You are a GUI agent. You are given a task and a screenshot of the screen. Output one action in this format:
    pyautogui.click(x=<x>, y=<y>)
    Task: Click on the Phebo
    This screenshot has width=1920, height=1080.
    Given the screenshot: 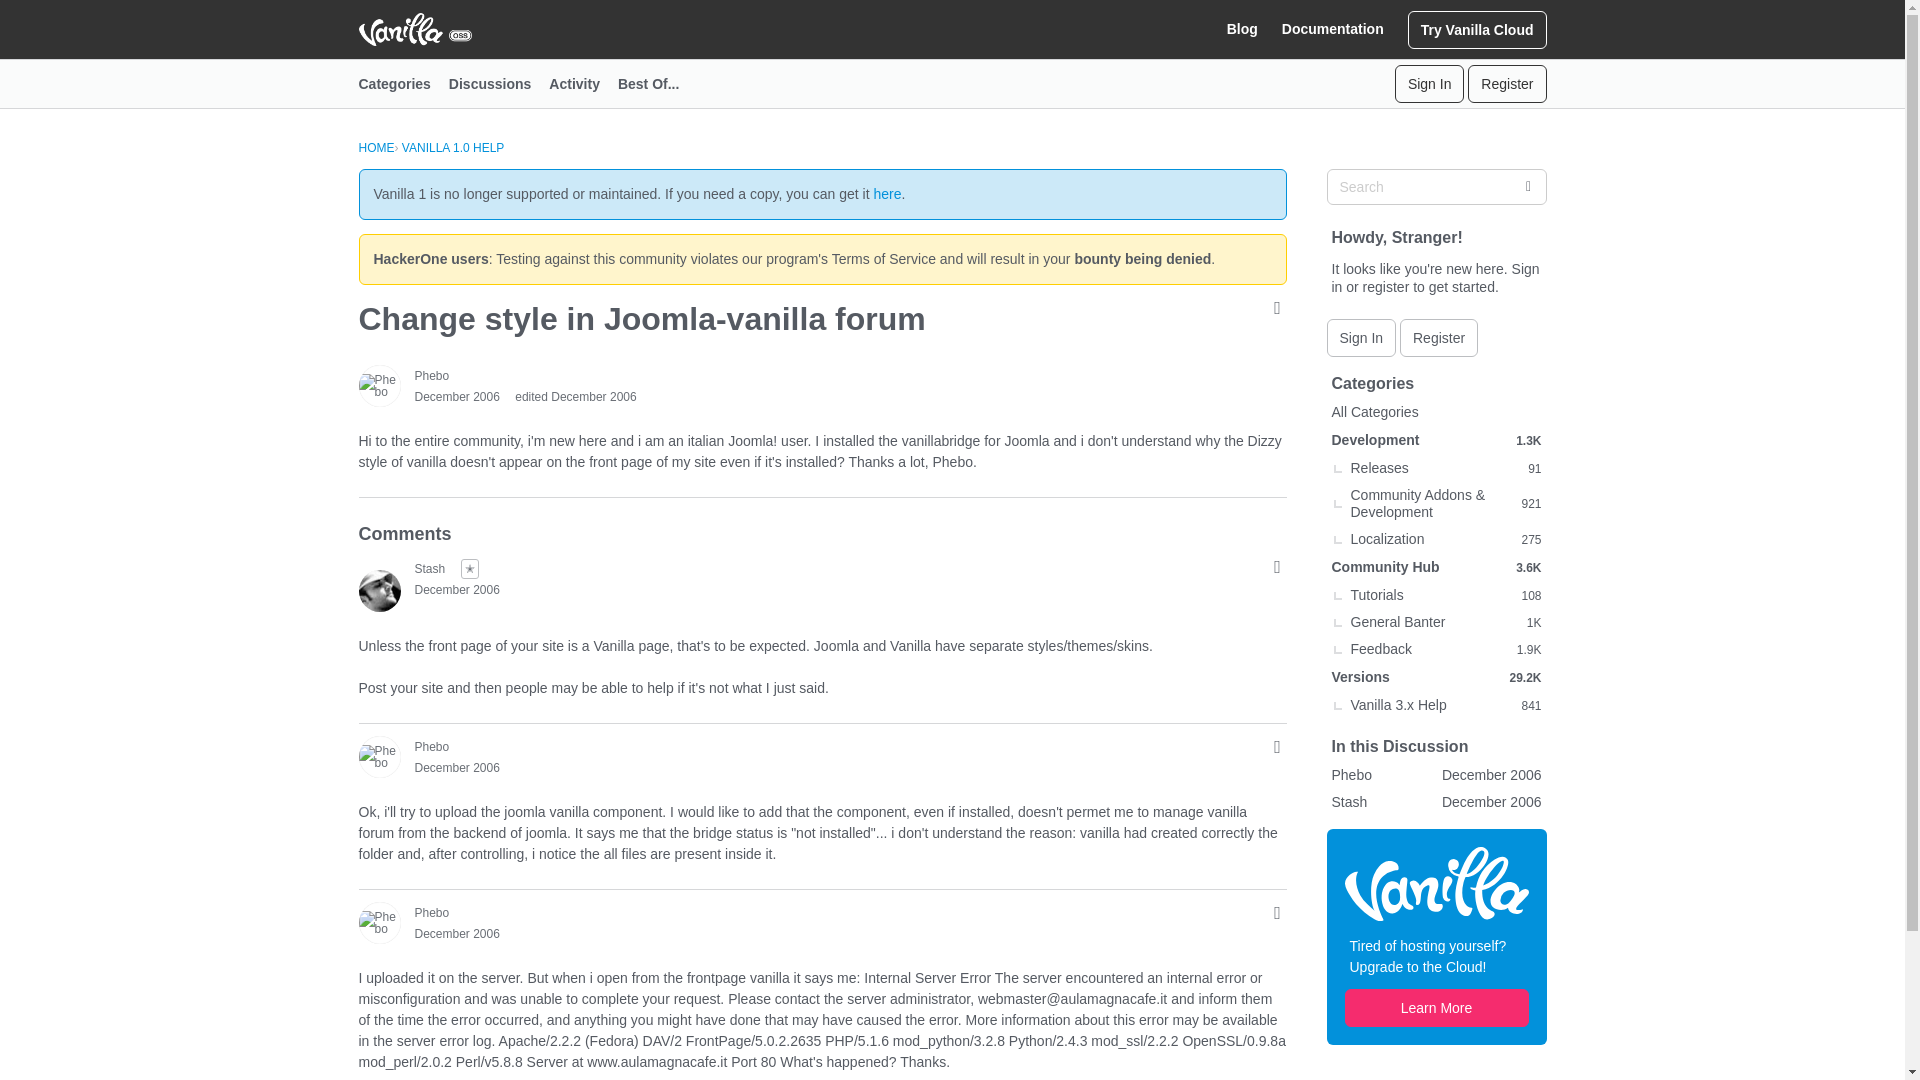 What is the action you would take?
    pyautogui.click(x=378, y=922)
    